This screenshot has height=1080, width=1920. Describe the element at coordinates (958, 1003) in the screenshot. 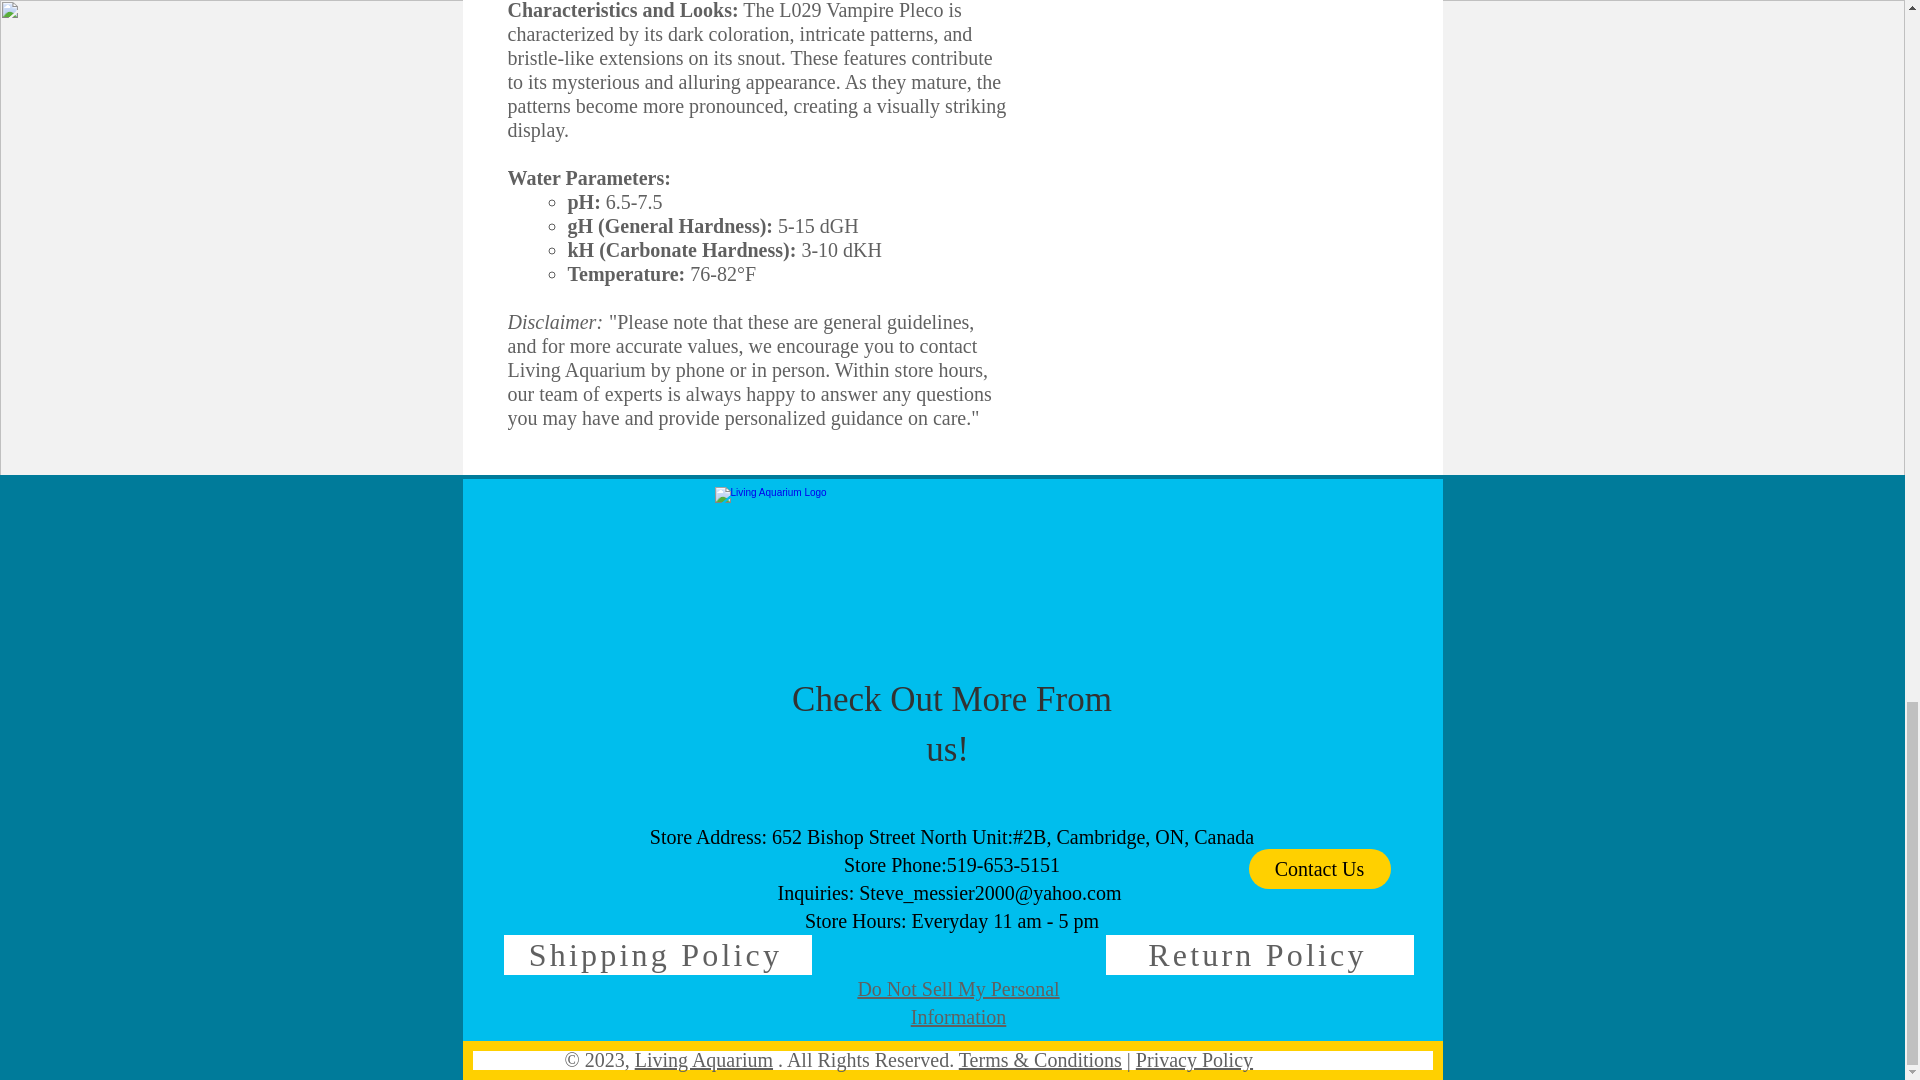

I see `Do Not Sell My Personal Information` at that location.